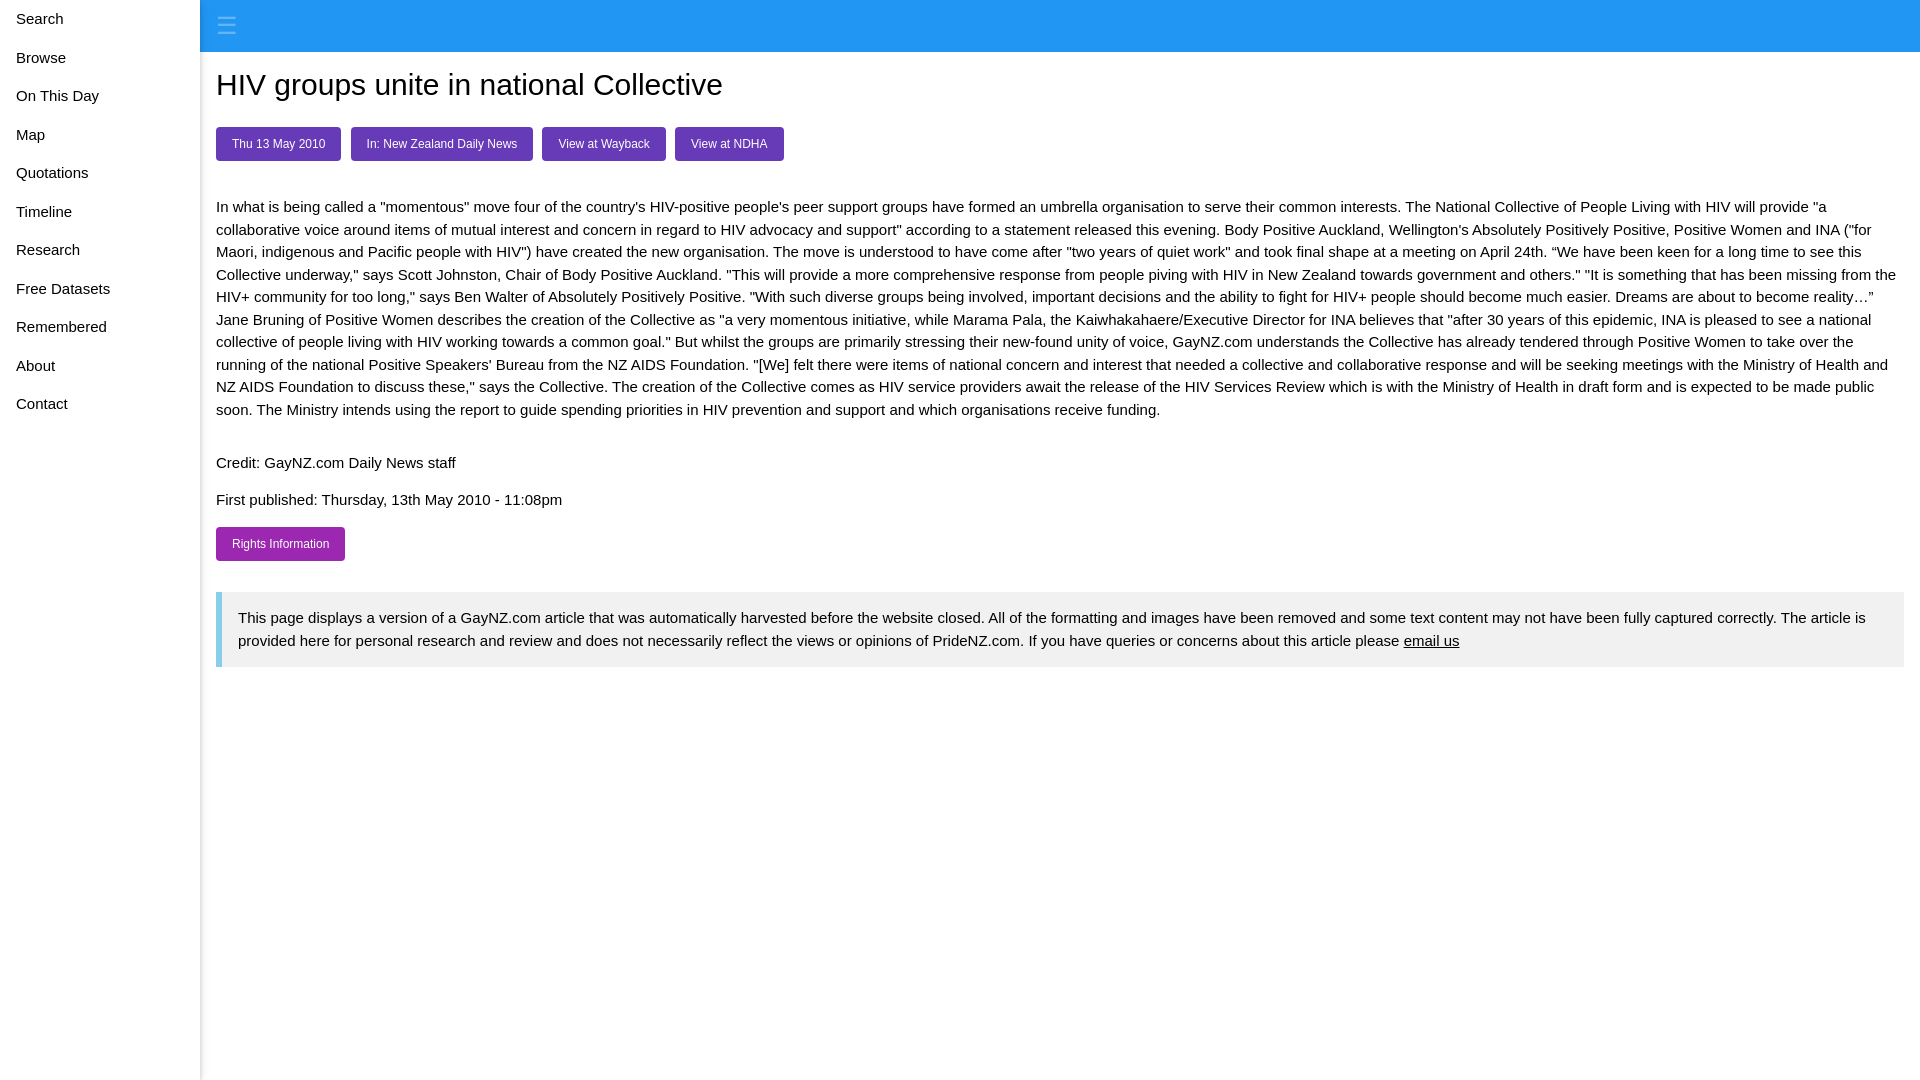 This screenshot has height=1080, width=1920. Describe the element at coordinates (100, 212) in the screenshot. I see `Timeline` at that location.